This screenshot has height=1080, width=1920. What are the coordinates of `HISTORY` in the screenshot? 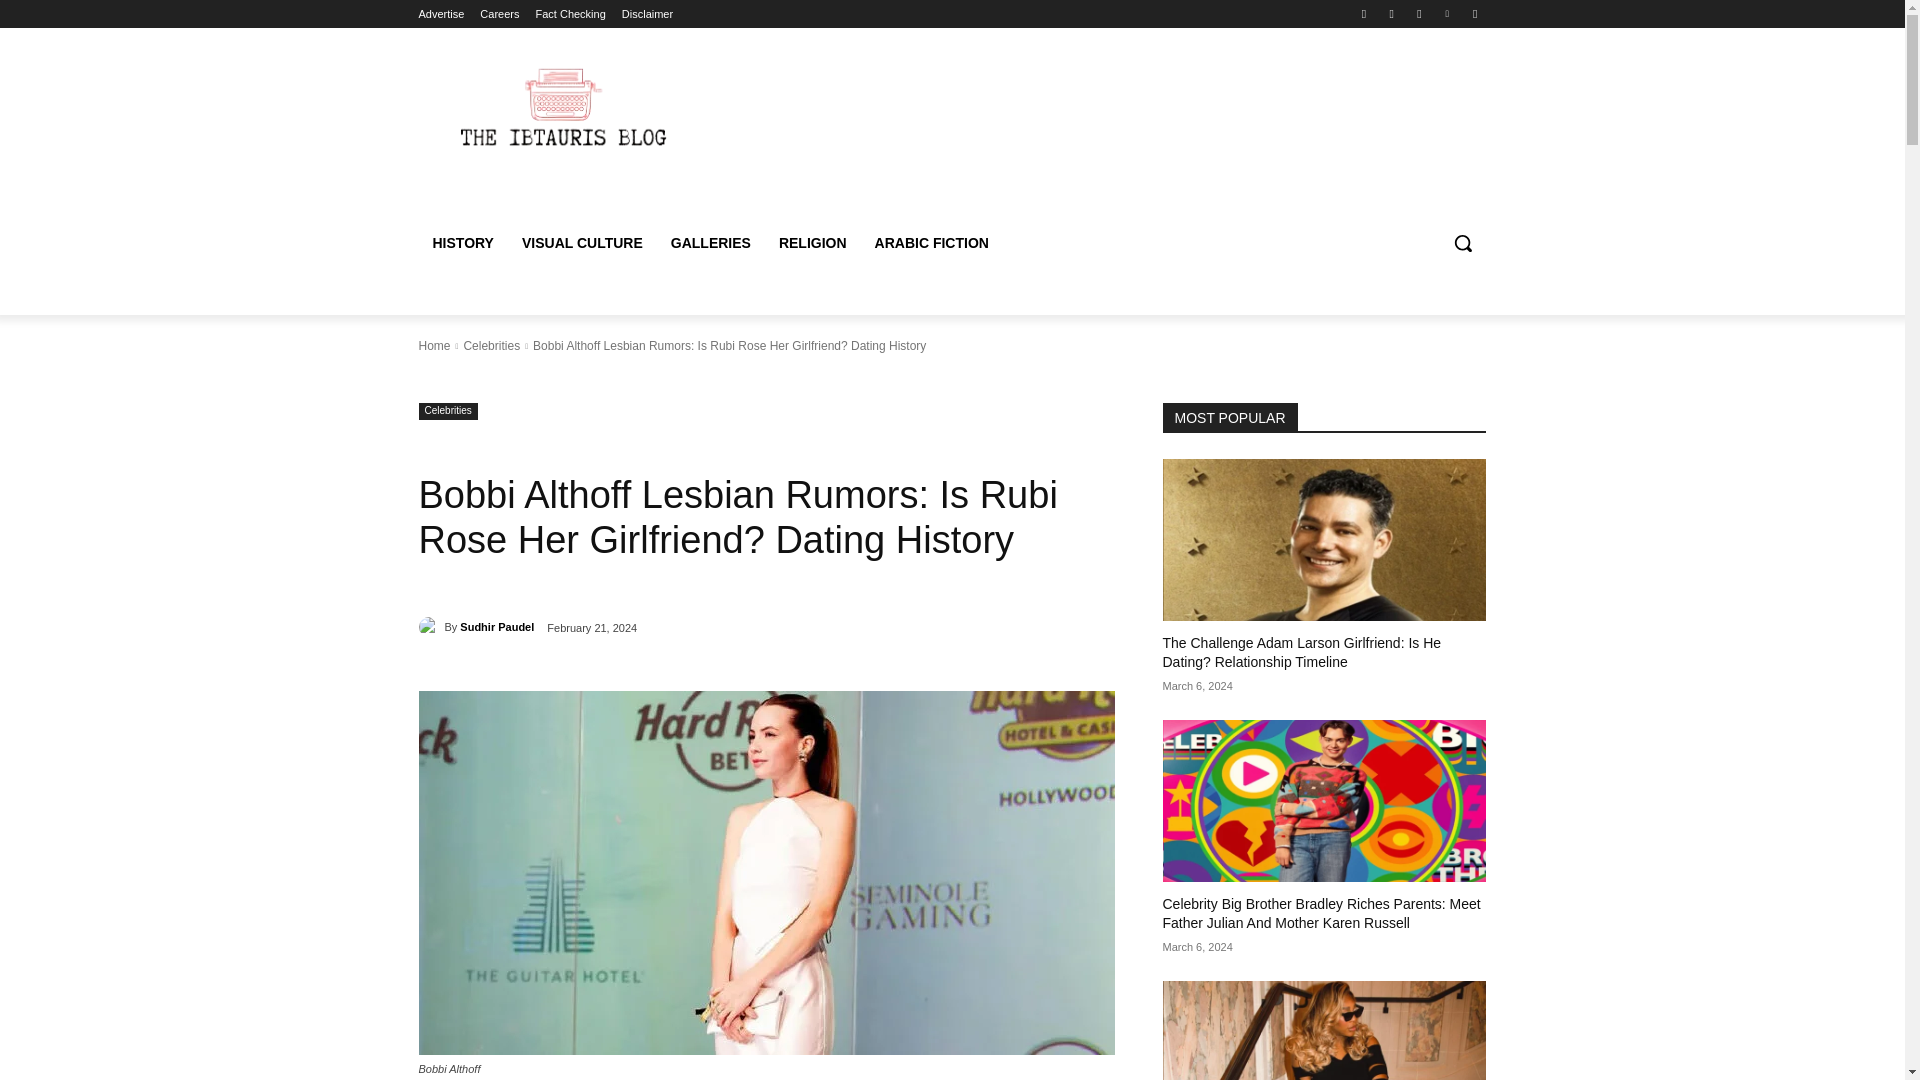 It's located at (462, 242).